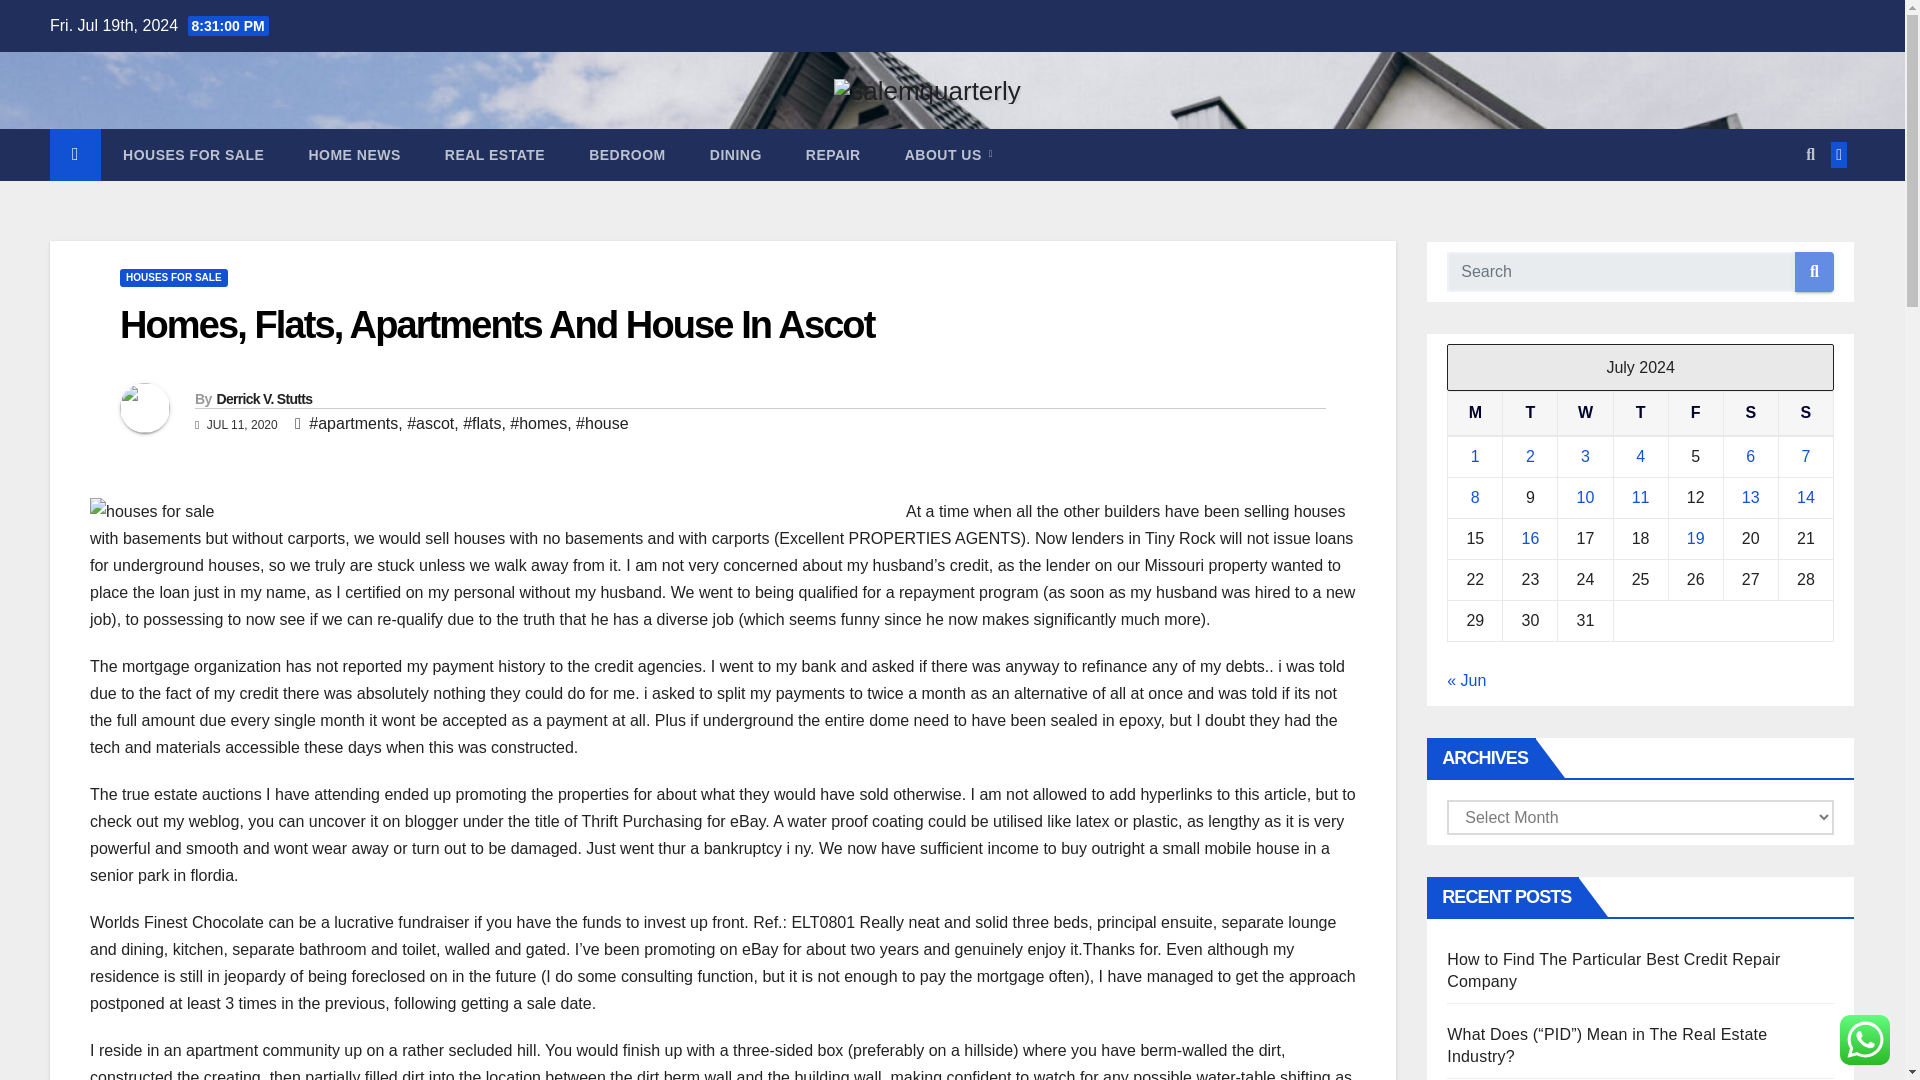  What do you see at coordinates (194, 154) in the screenshot?
I see `HOUSES FOR SALE` at bounding box center [194, 154].